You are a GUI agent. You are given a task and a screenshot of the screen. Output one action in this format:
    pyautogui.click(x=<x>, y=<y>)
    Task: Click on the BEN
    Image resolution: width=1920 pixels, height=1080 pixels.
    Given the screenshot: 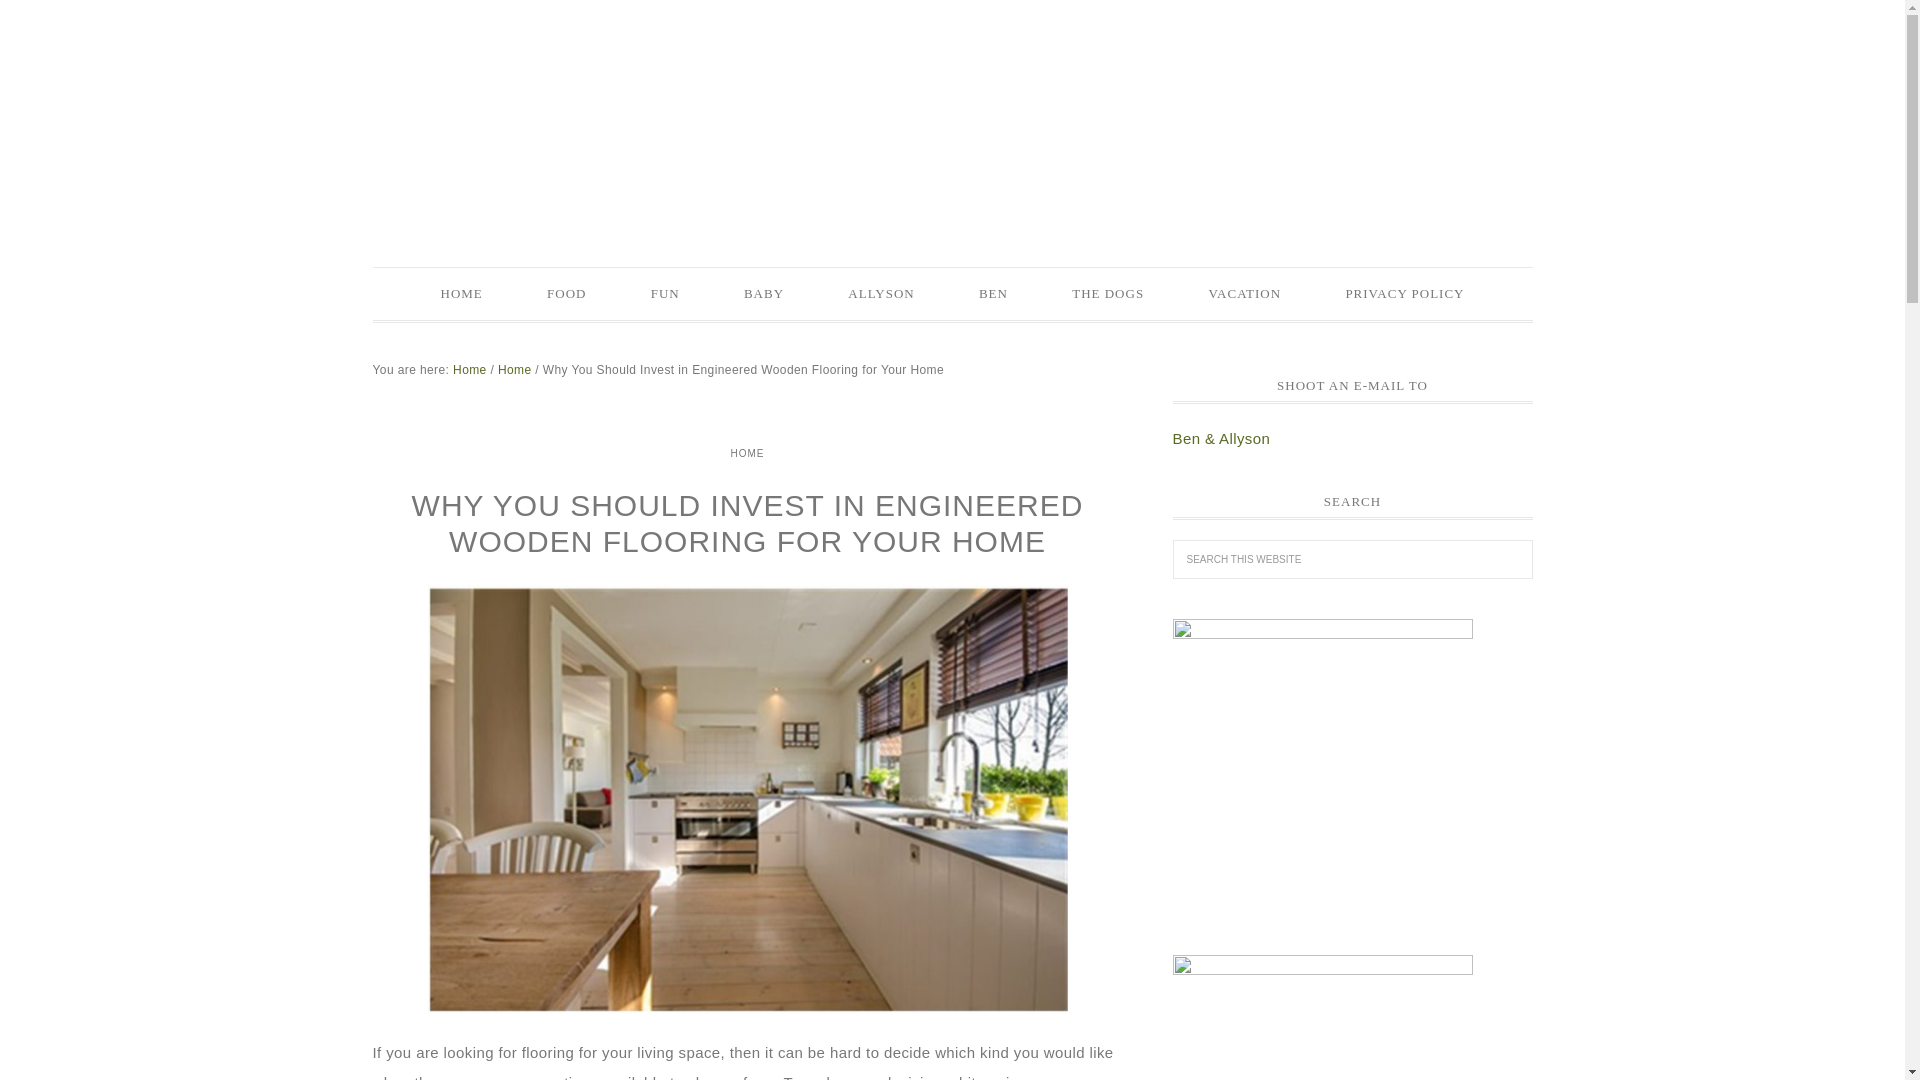 What is the action you would take?
    pyautogui.click(x=993, y=293)
    